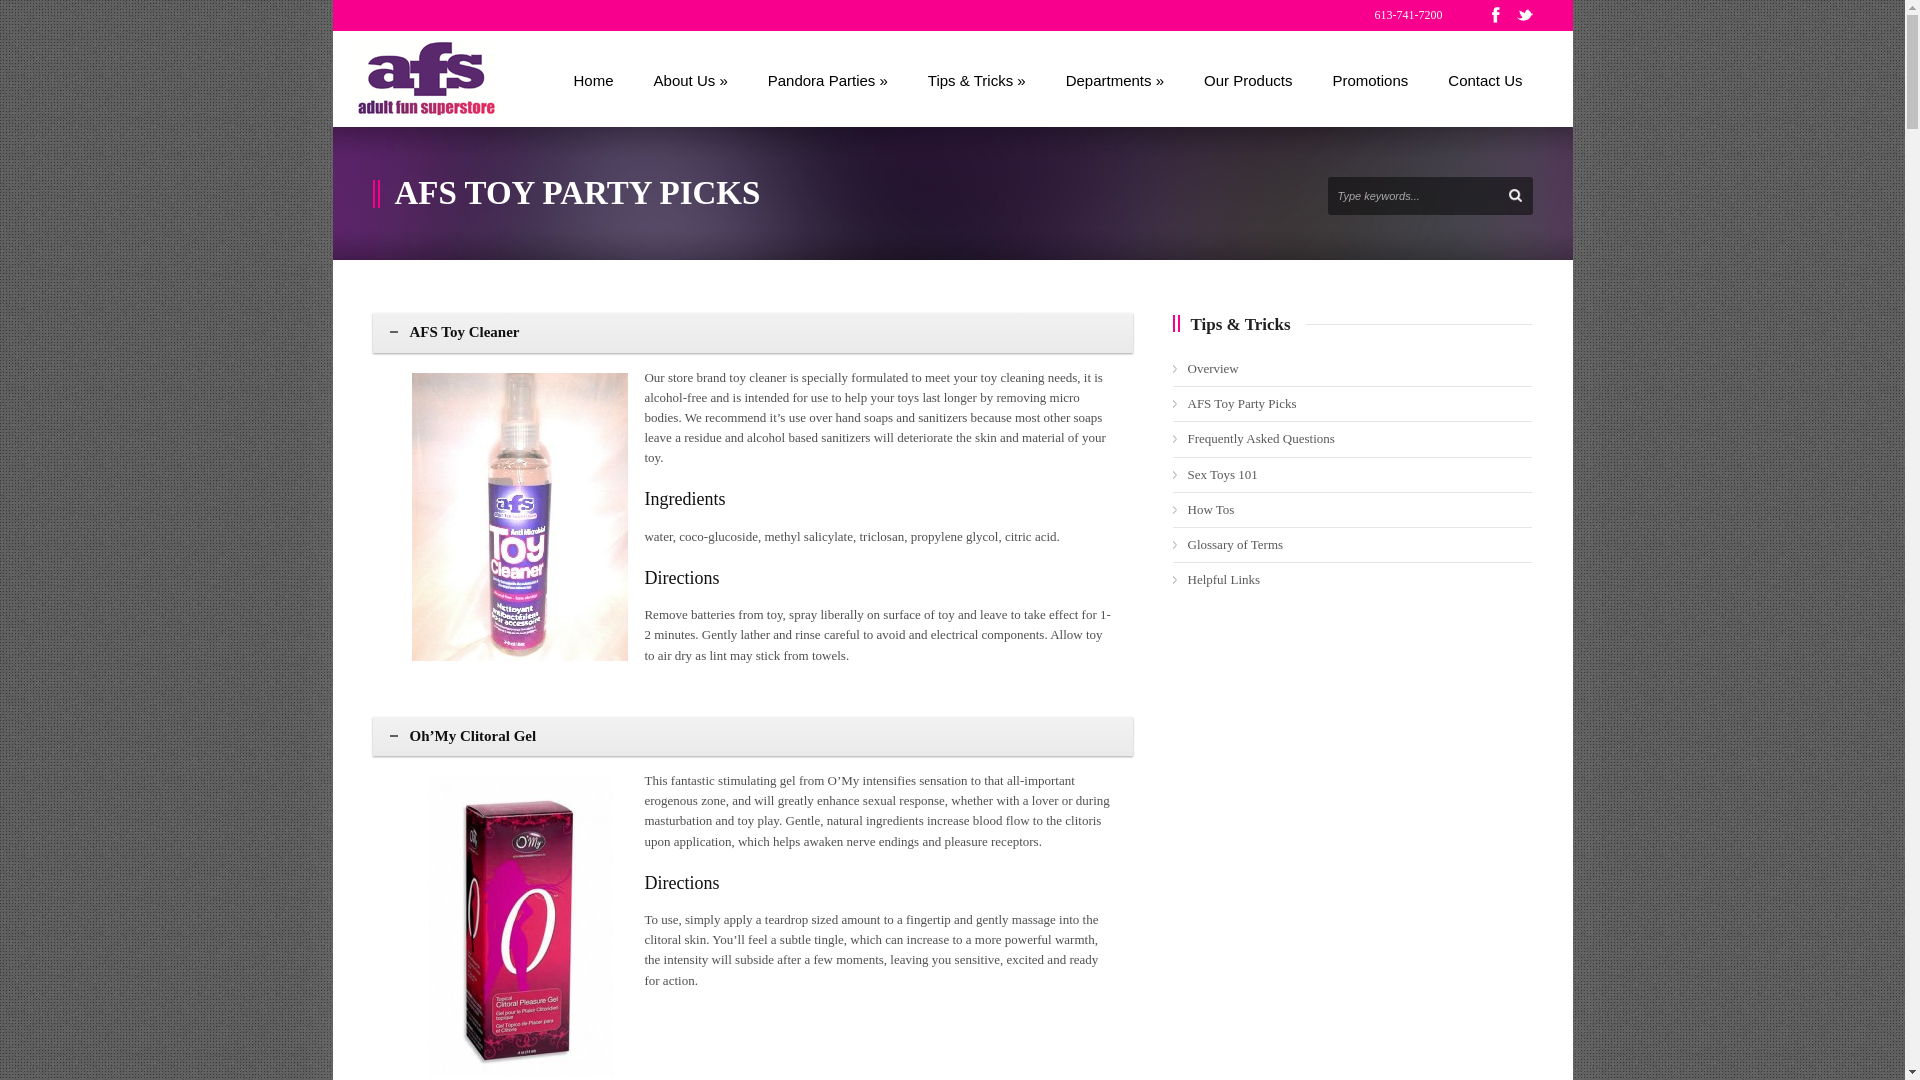  I want to click on Glossary of Terms, so click(1236, 544).